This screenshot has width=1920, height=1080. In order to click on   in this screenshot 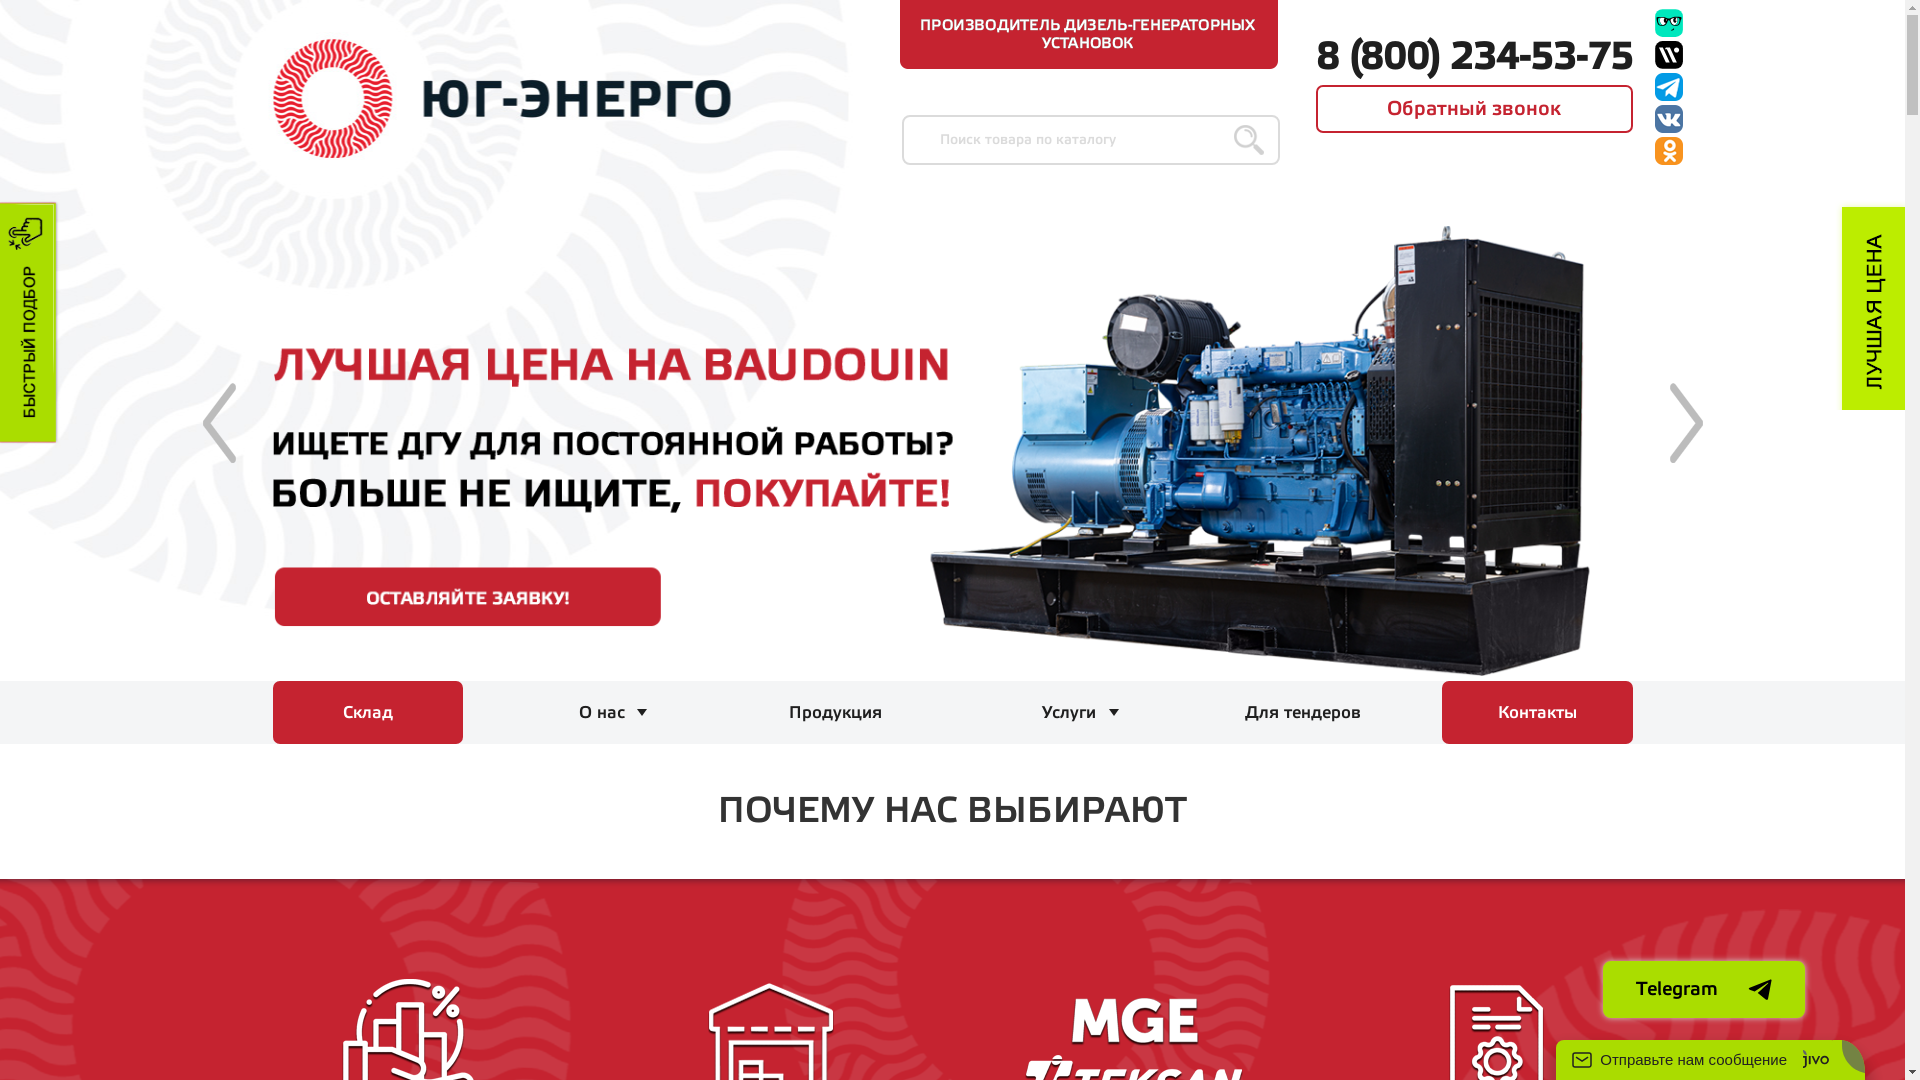, I will do `click(1668, 115)`.